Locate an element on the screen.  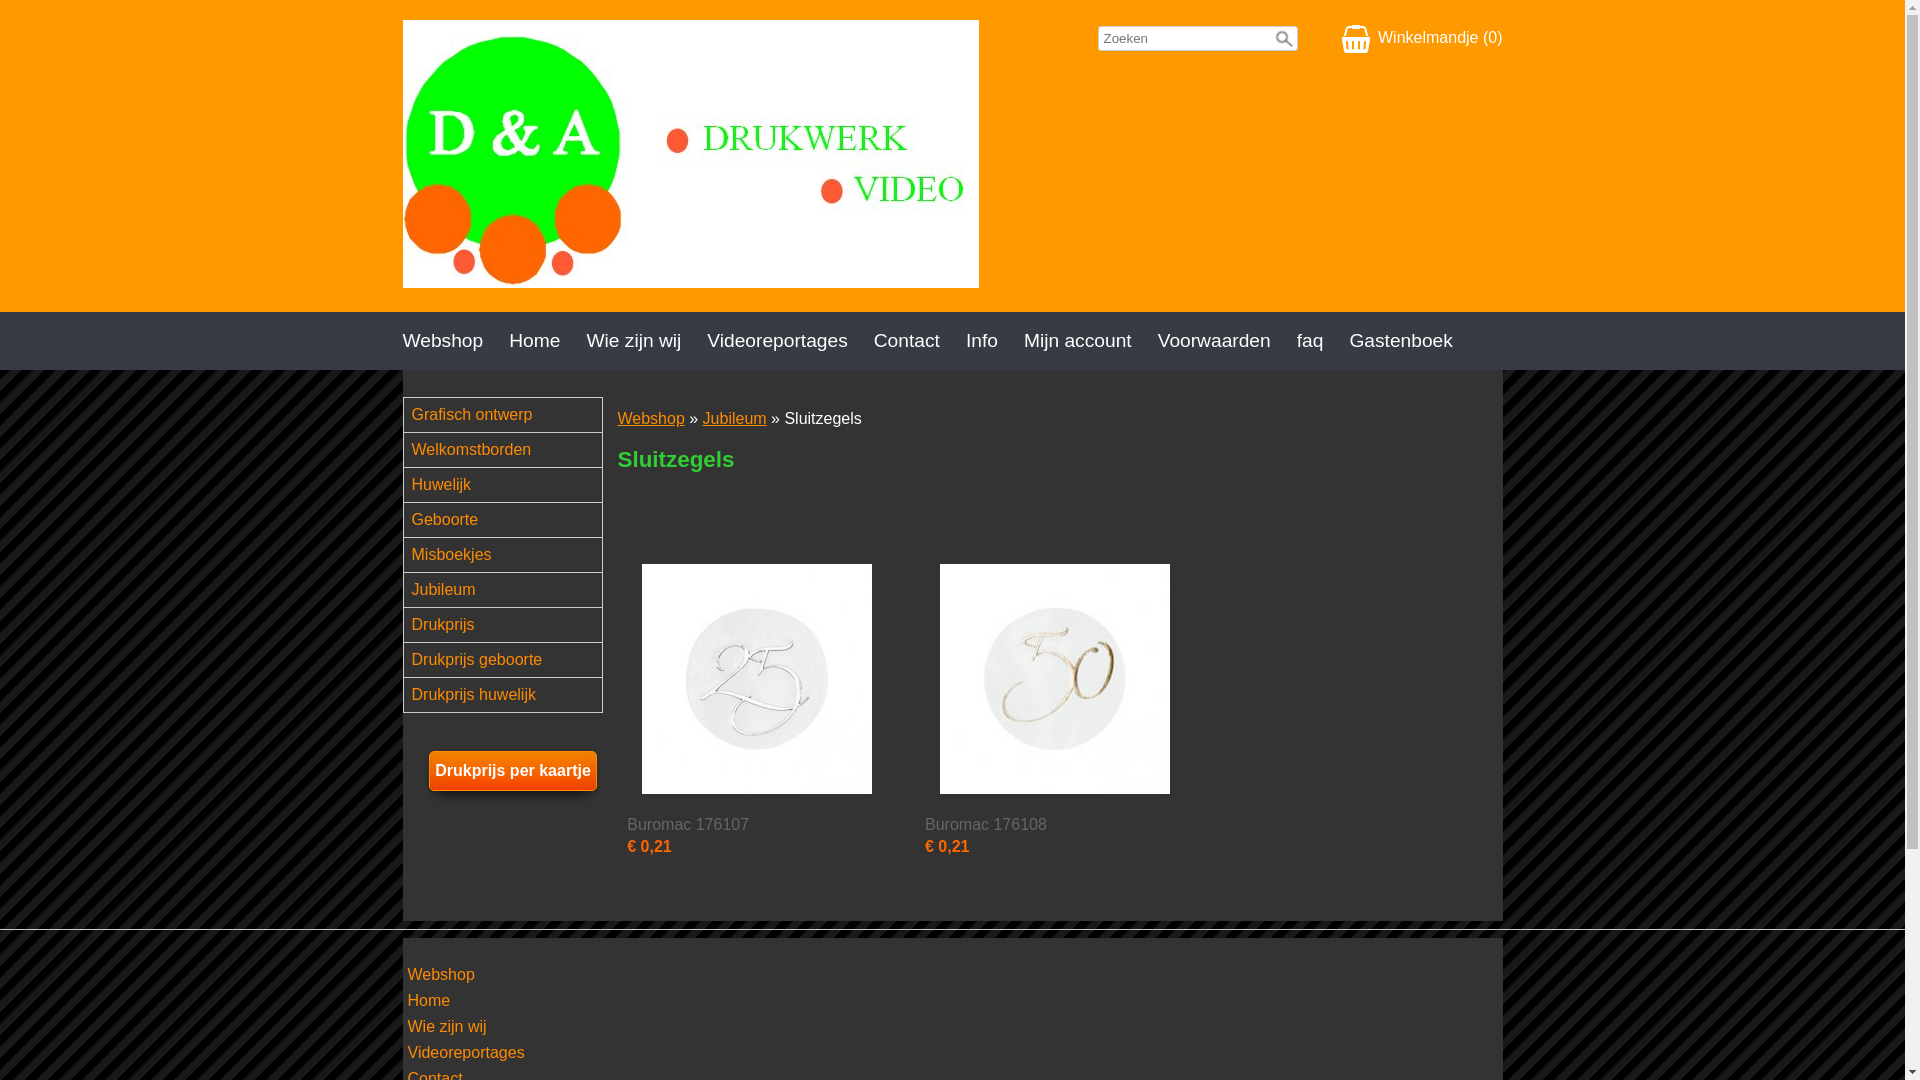
WinkelmandjeWinkelmandje (0) is located at coordinates (1422, 39).